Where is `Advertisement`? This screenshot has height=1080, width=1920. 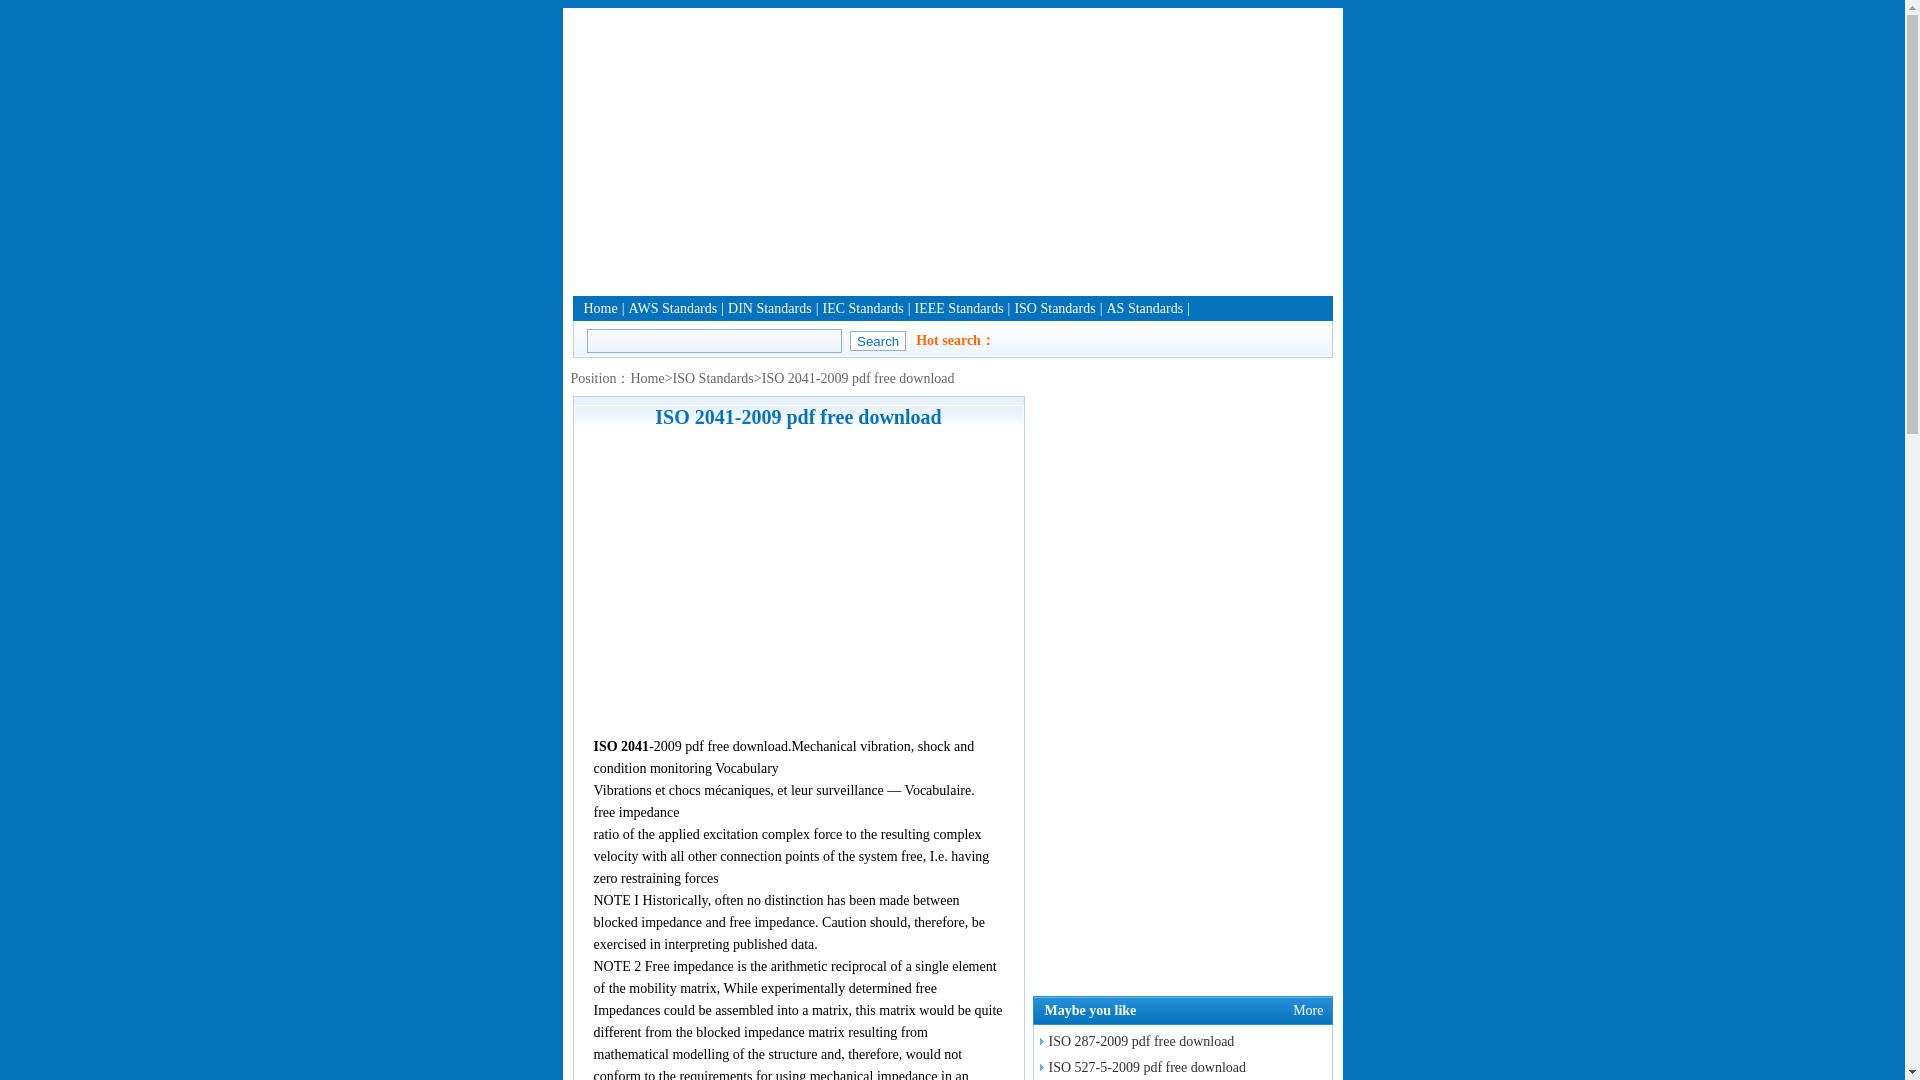 Advertisement is located at coordinates (952, 148).